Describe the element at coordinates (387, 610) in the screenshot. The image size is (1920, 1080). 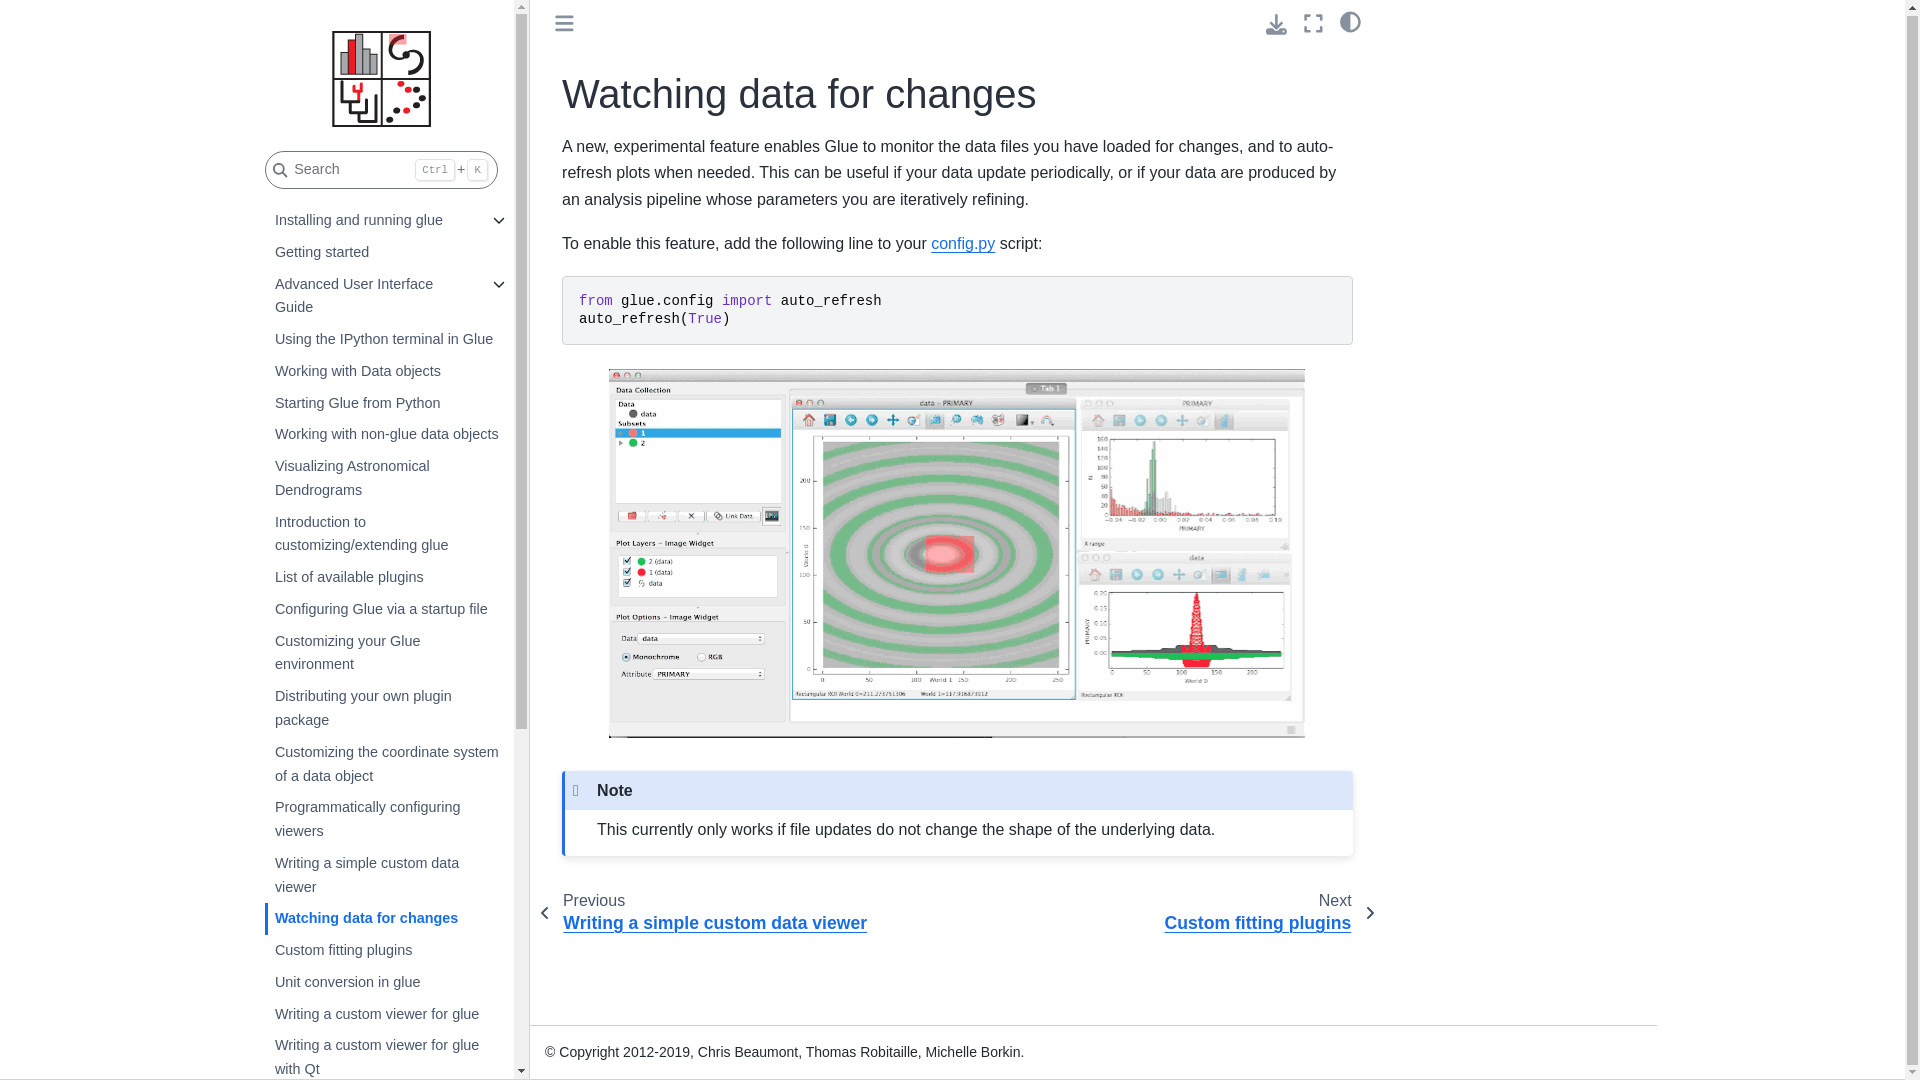
I see `Configuring Glue via a startup file` at that location.